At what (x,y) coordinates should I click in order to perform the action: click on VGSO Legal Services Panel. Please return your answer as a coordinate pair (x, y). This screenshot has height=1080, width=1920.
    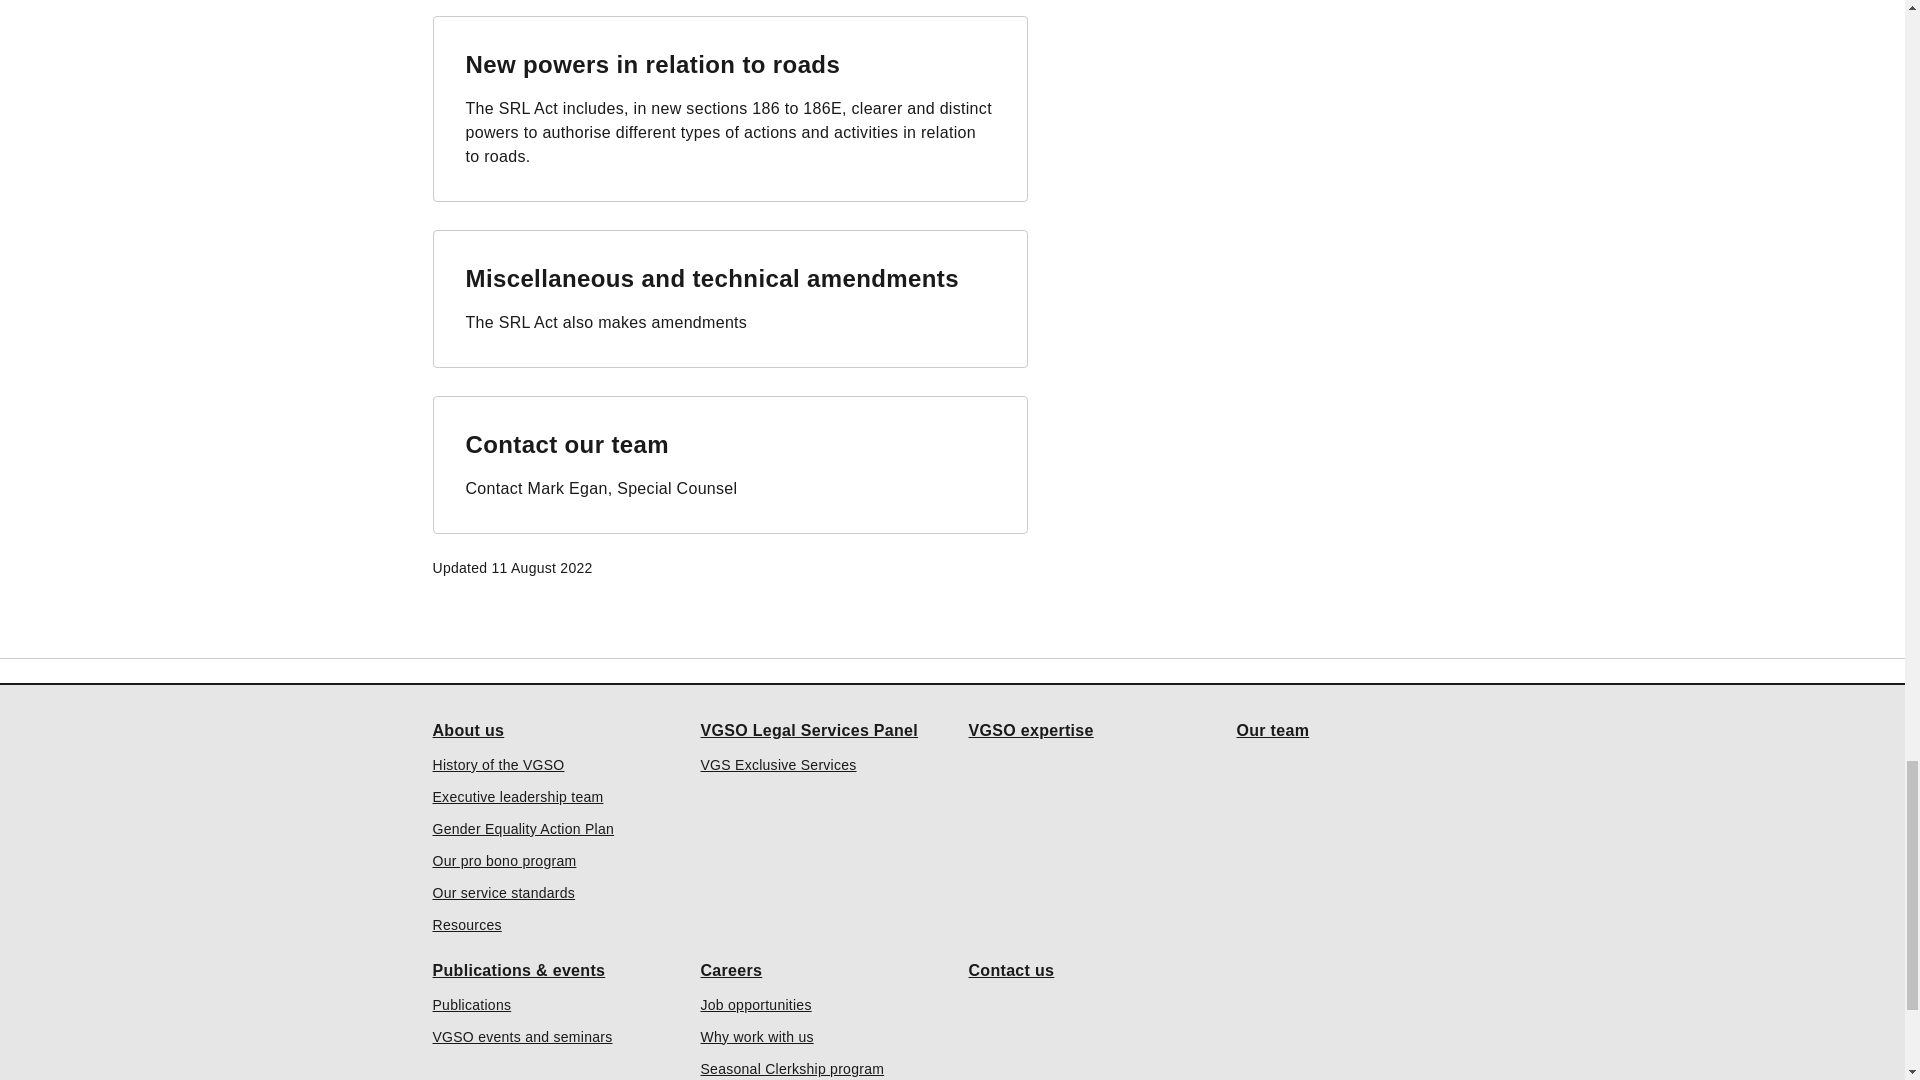
    Looking at the image, I should click on (808, 730).